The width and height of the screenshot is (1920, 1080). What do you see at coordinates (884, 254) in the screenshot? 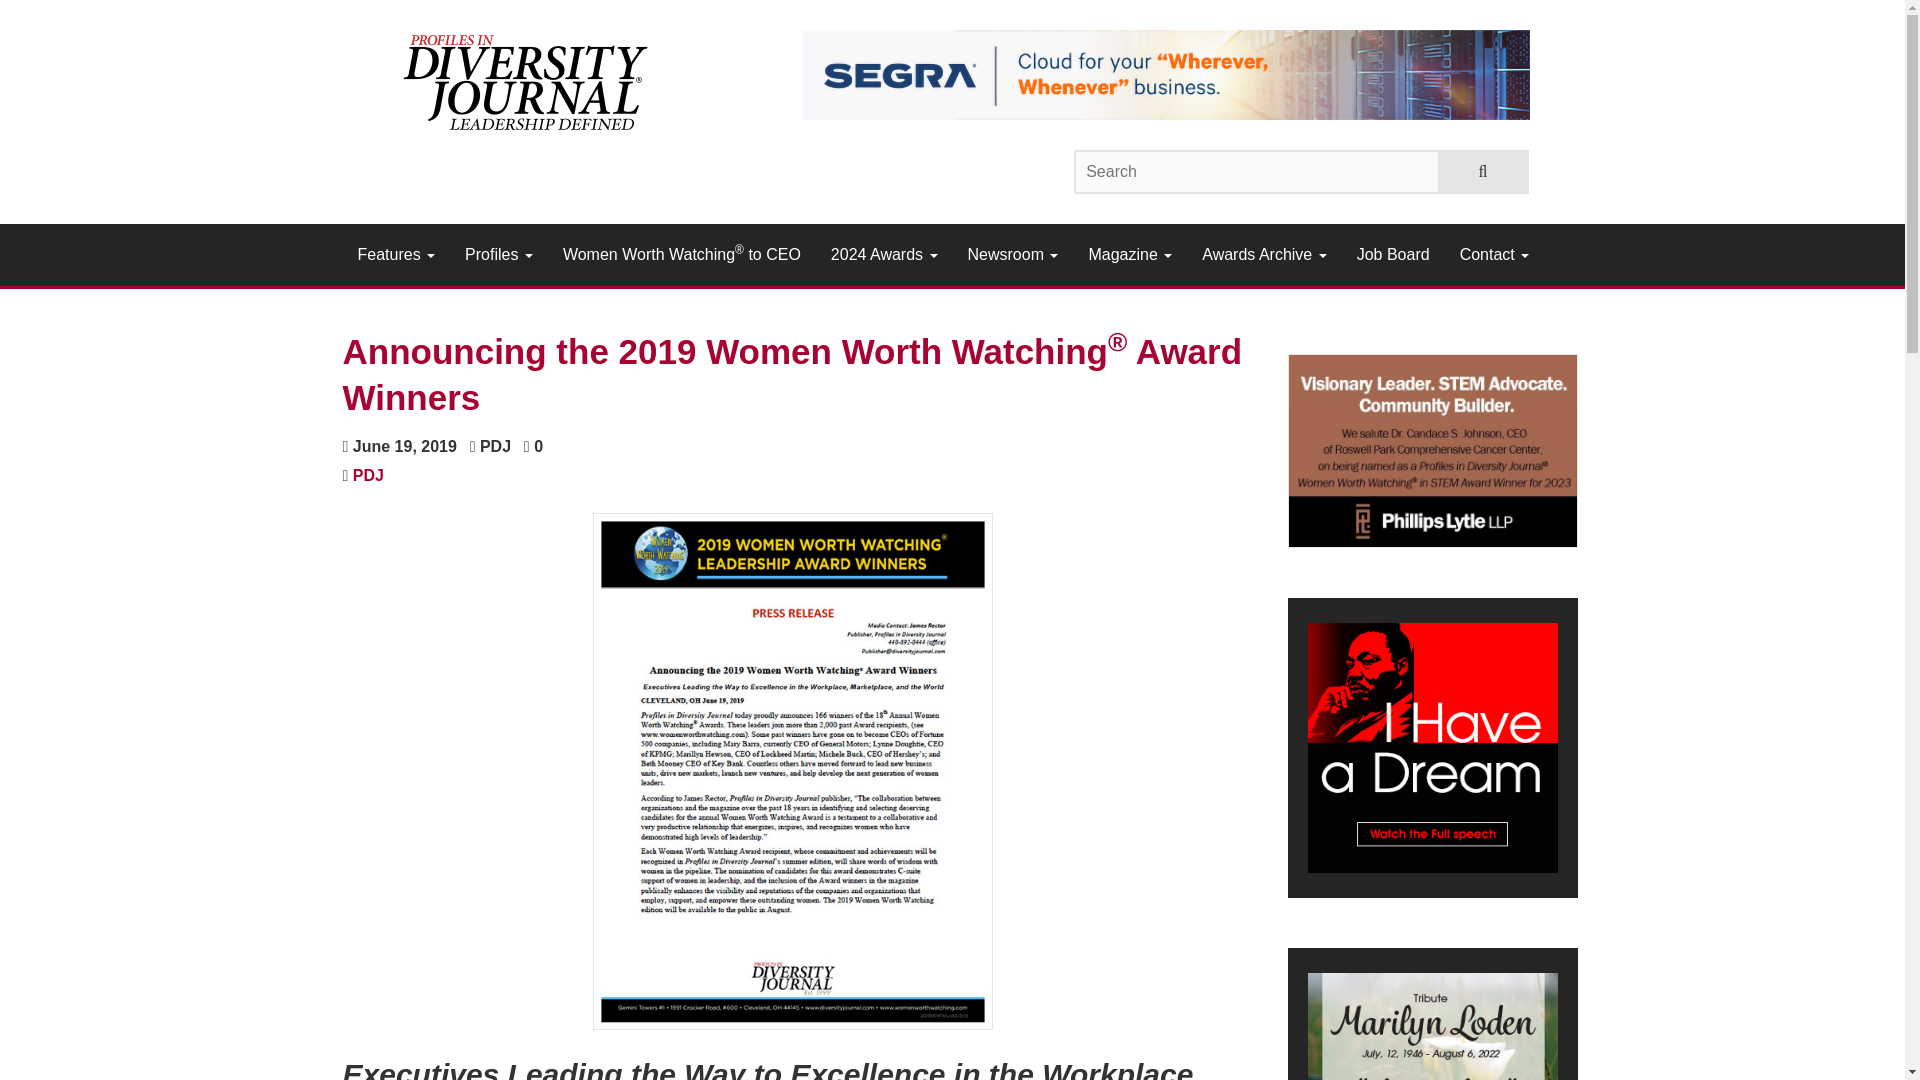
I see `2024 Awards` at bounding box center [884, 254].